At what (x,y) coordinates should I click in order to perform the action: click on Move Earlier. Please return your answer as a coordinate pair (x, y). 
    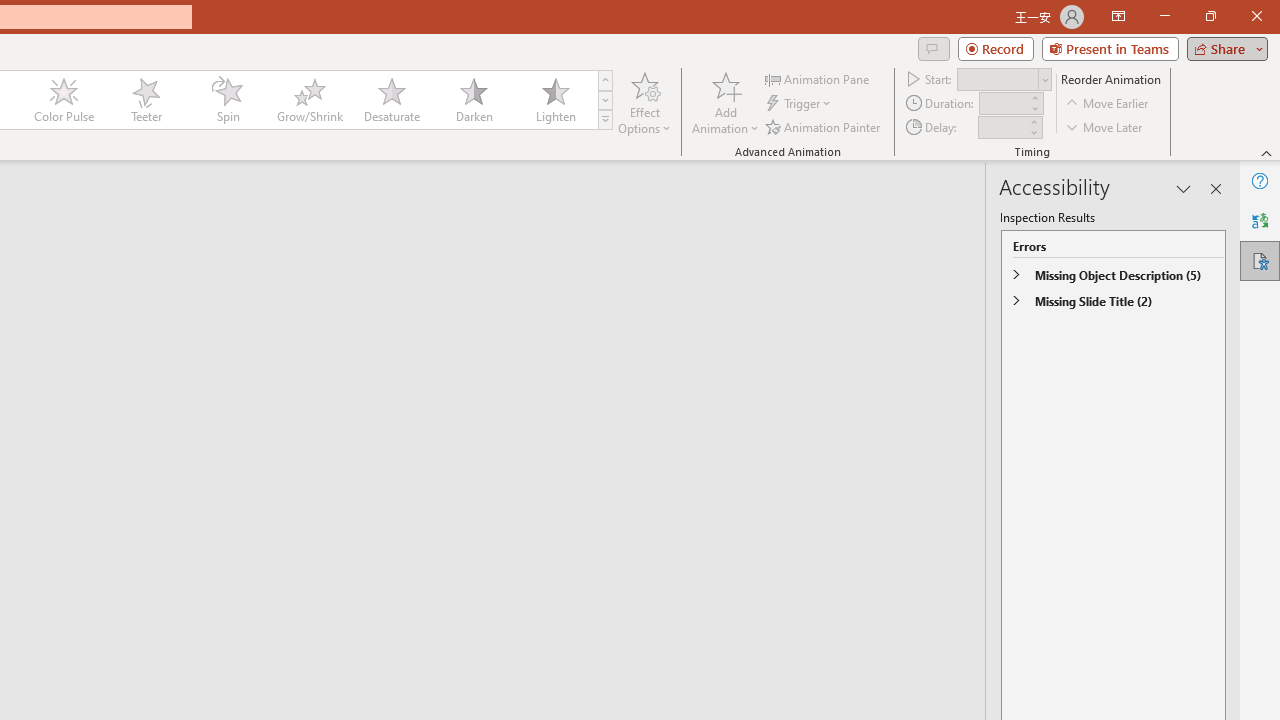
    Looking at the image, I should click on (1108, 104).